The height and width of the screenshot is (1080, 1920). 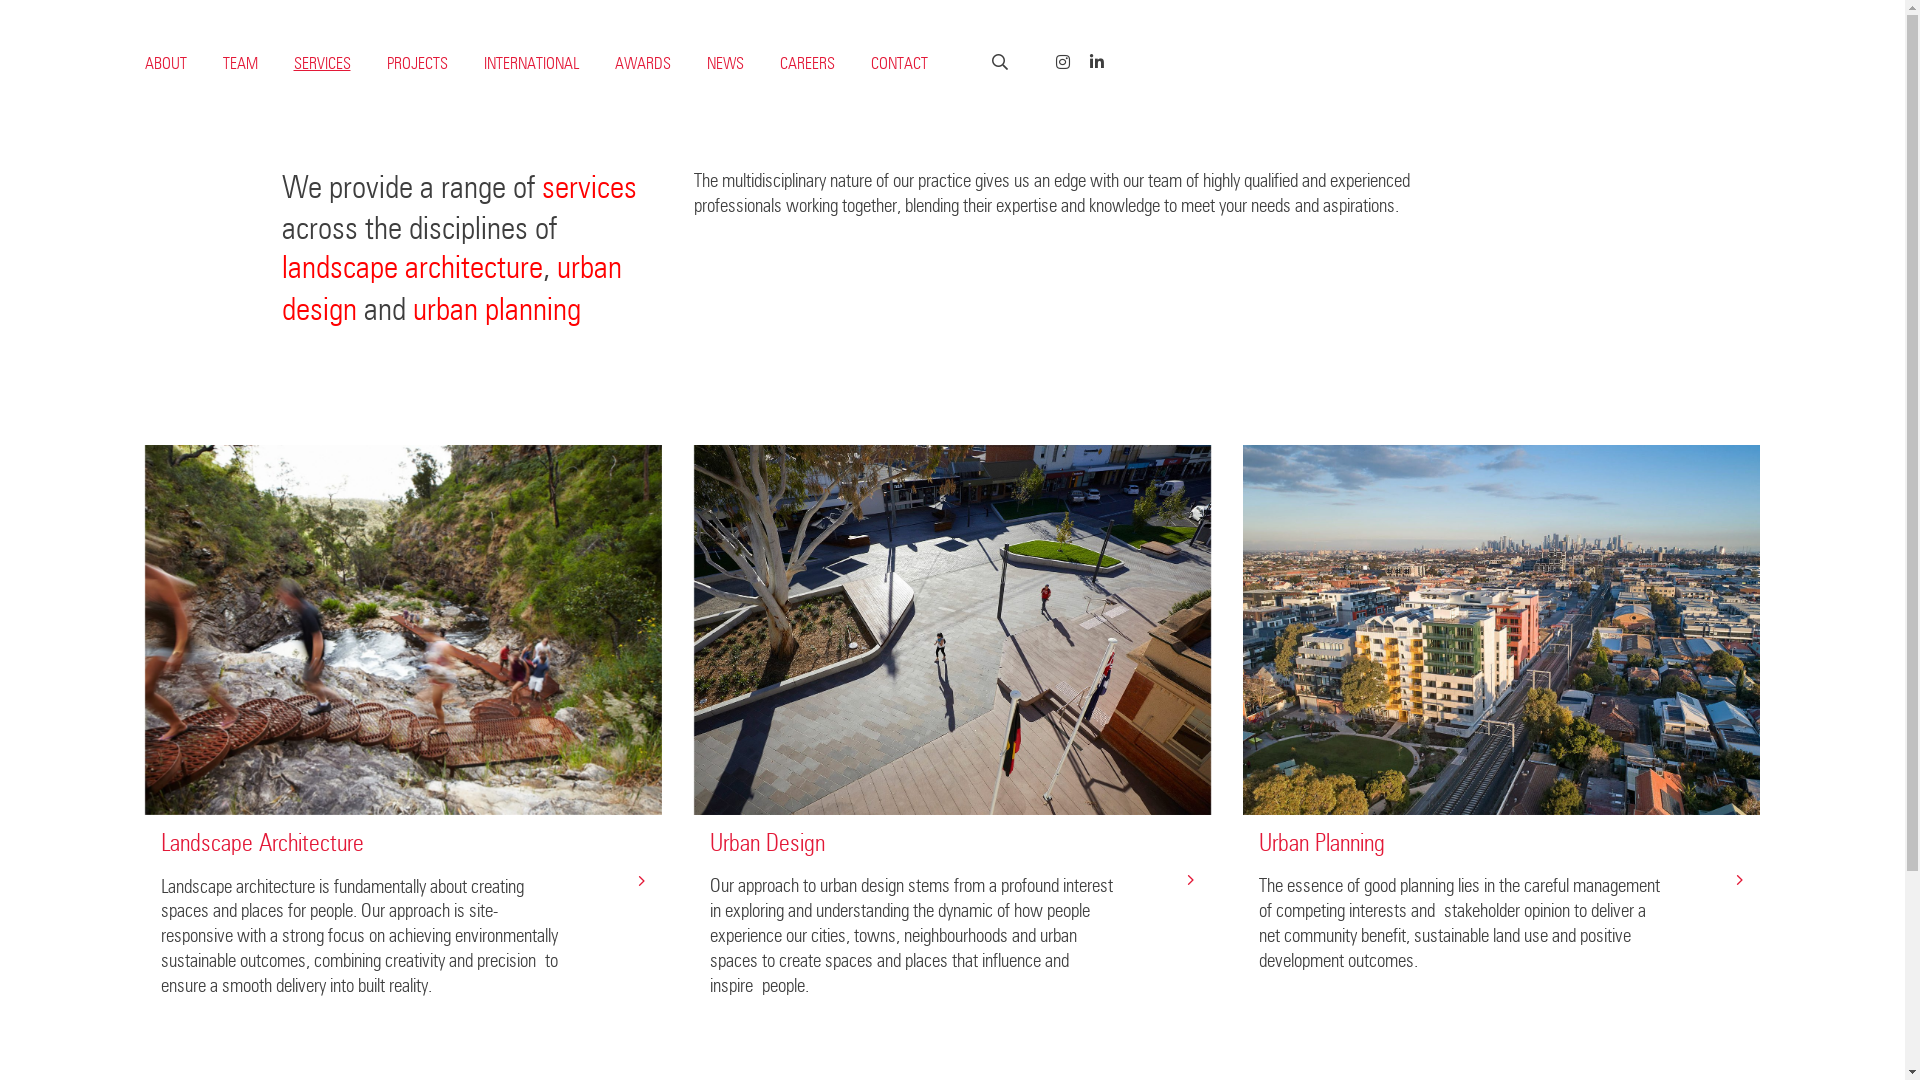 I want to click on CAREERS, so click(x=808, y=65).